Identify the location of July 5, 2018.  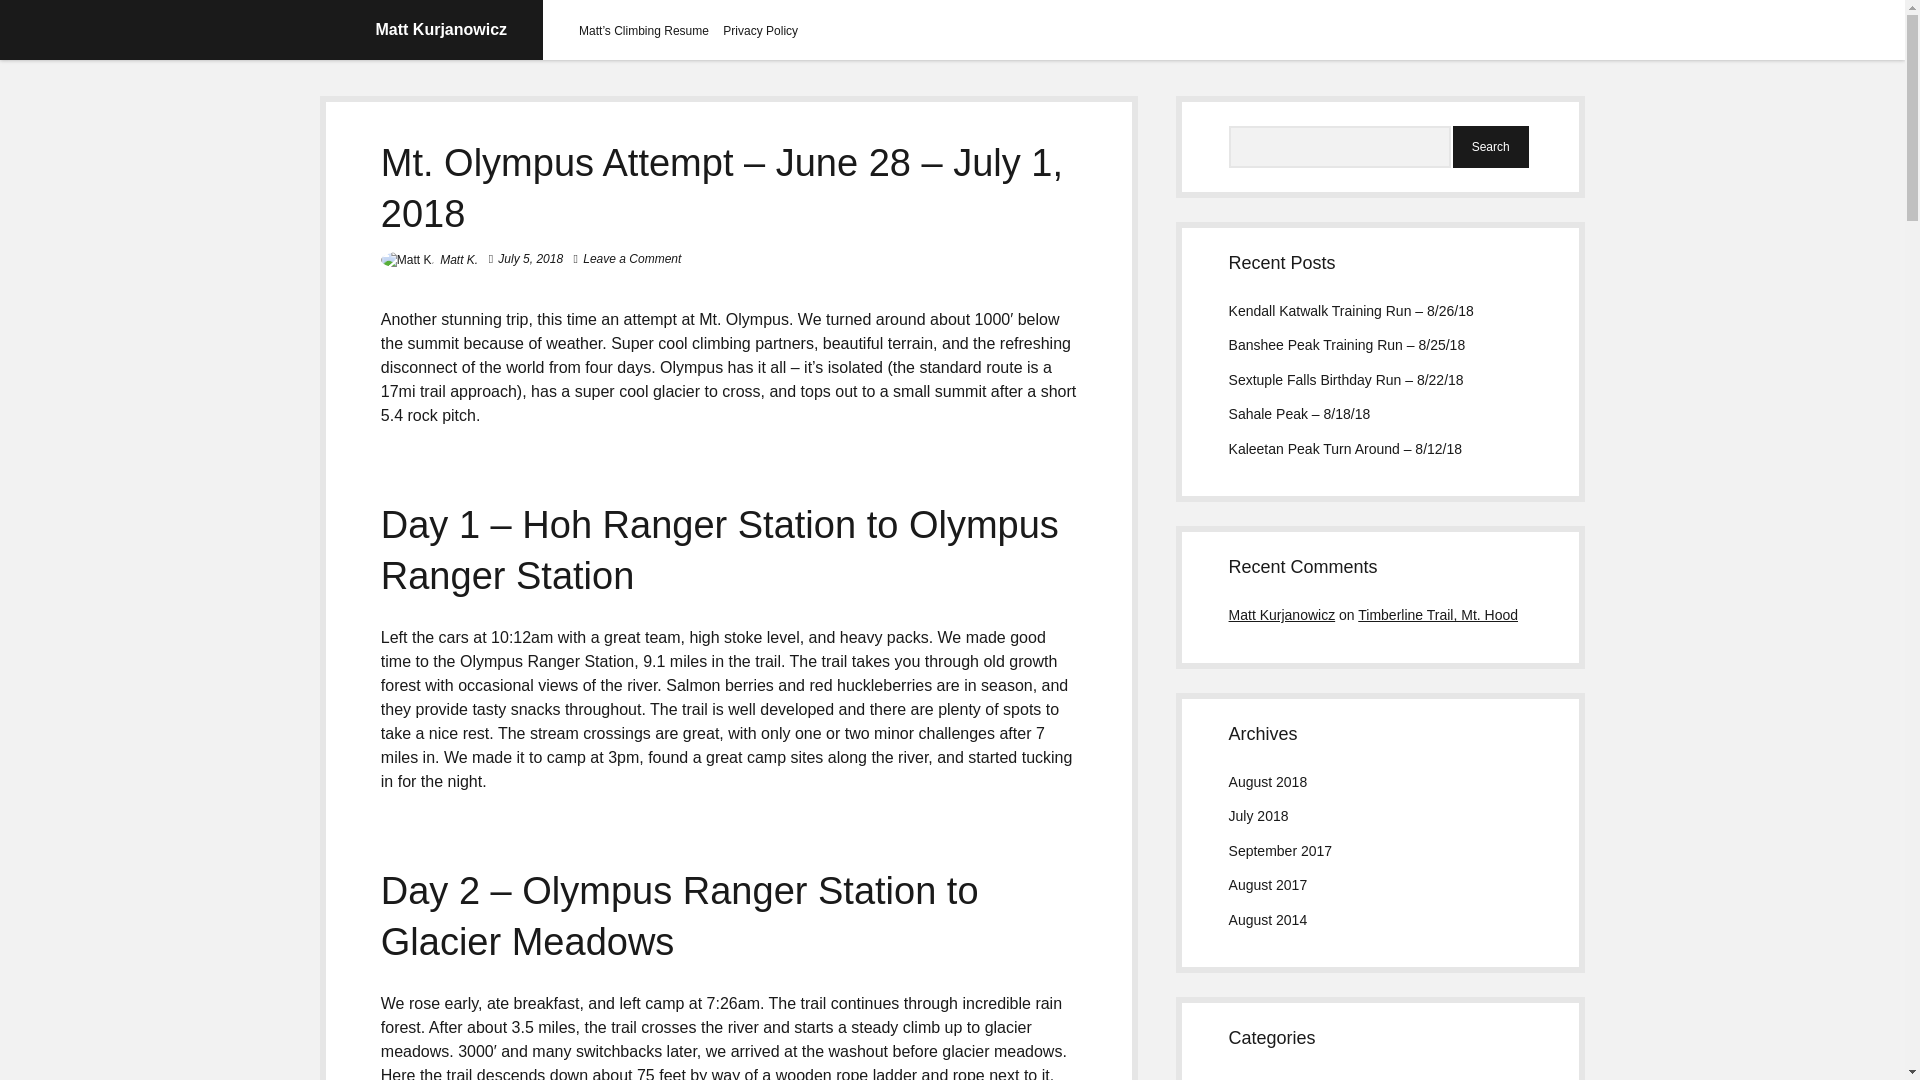
(530, 258).